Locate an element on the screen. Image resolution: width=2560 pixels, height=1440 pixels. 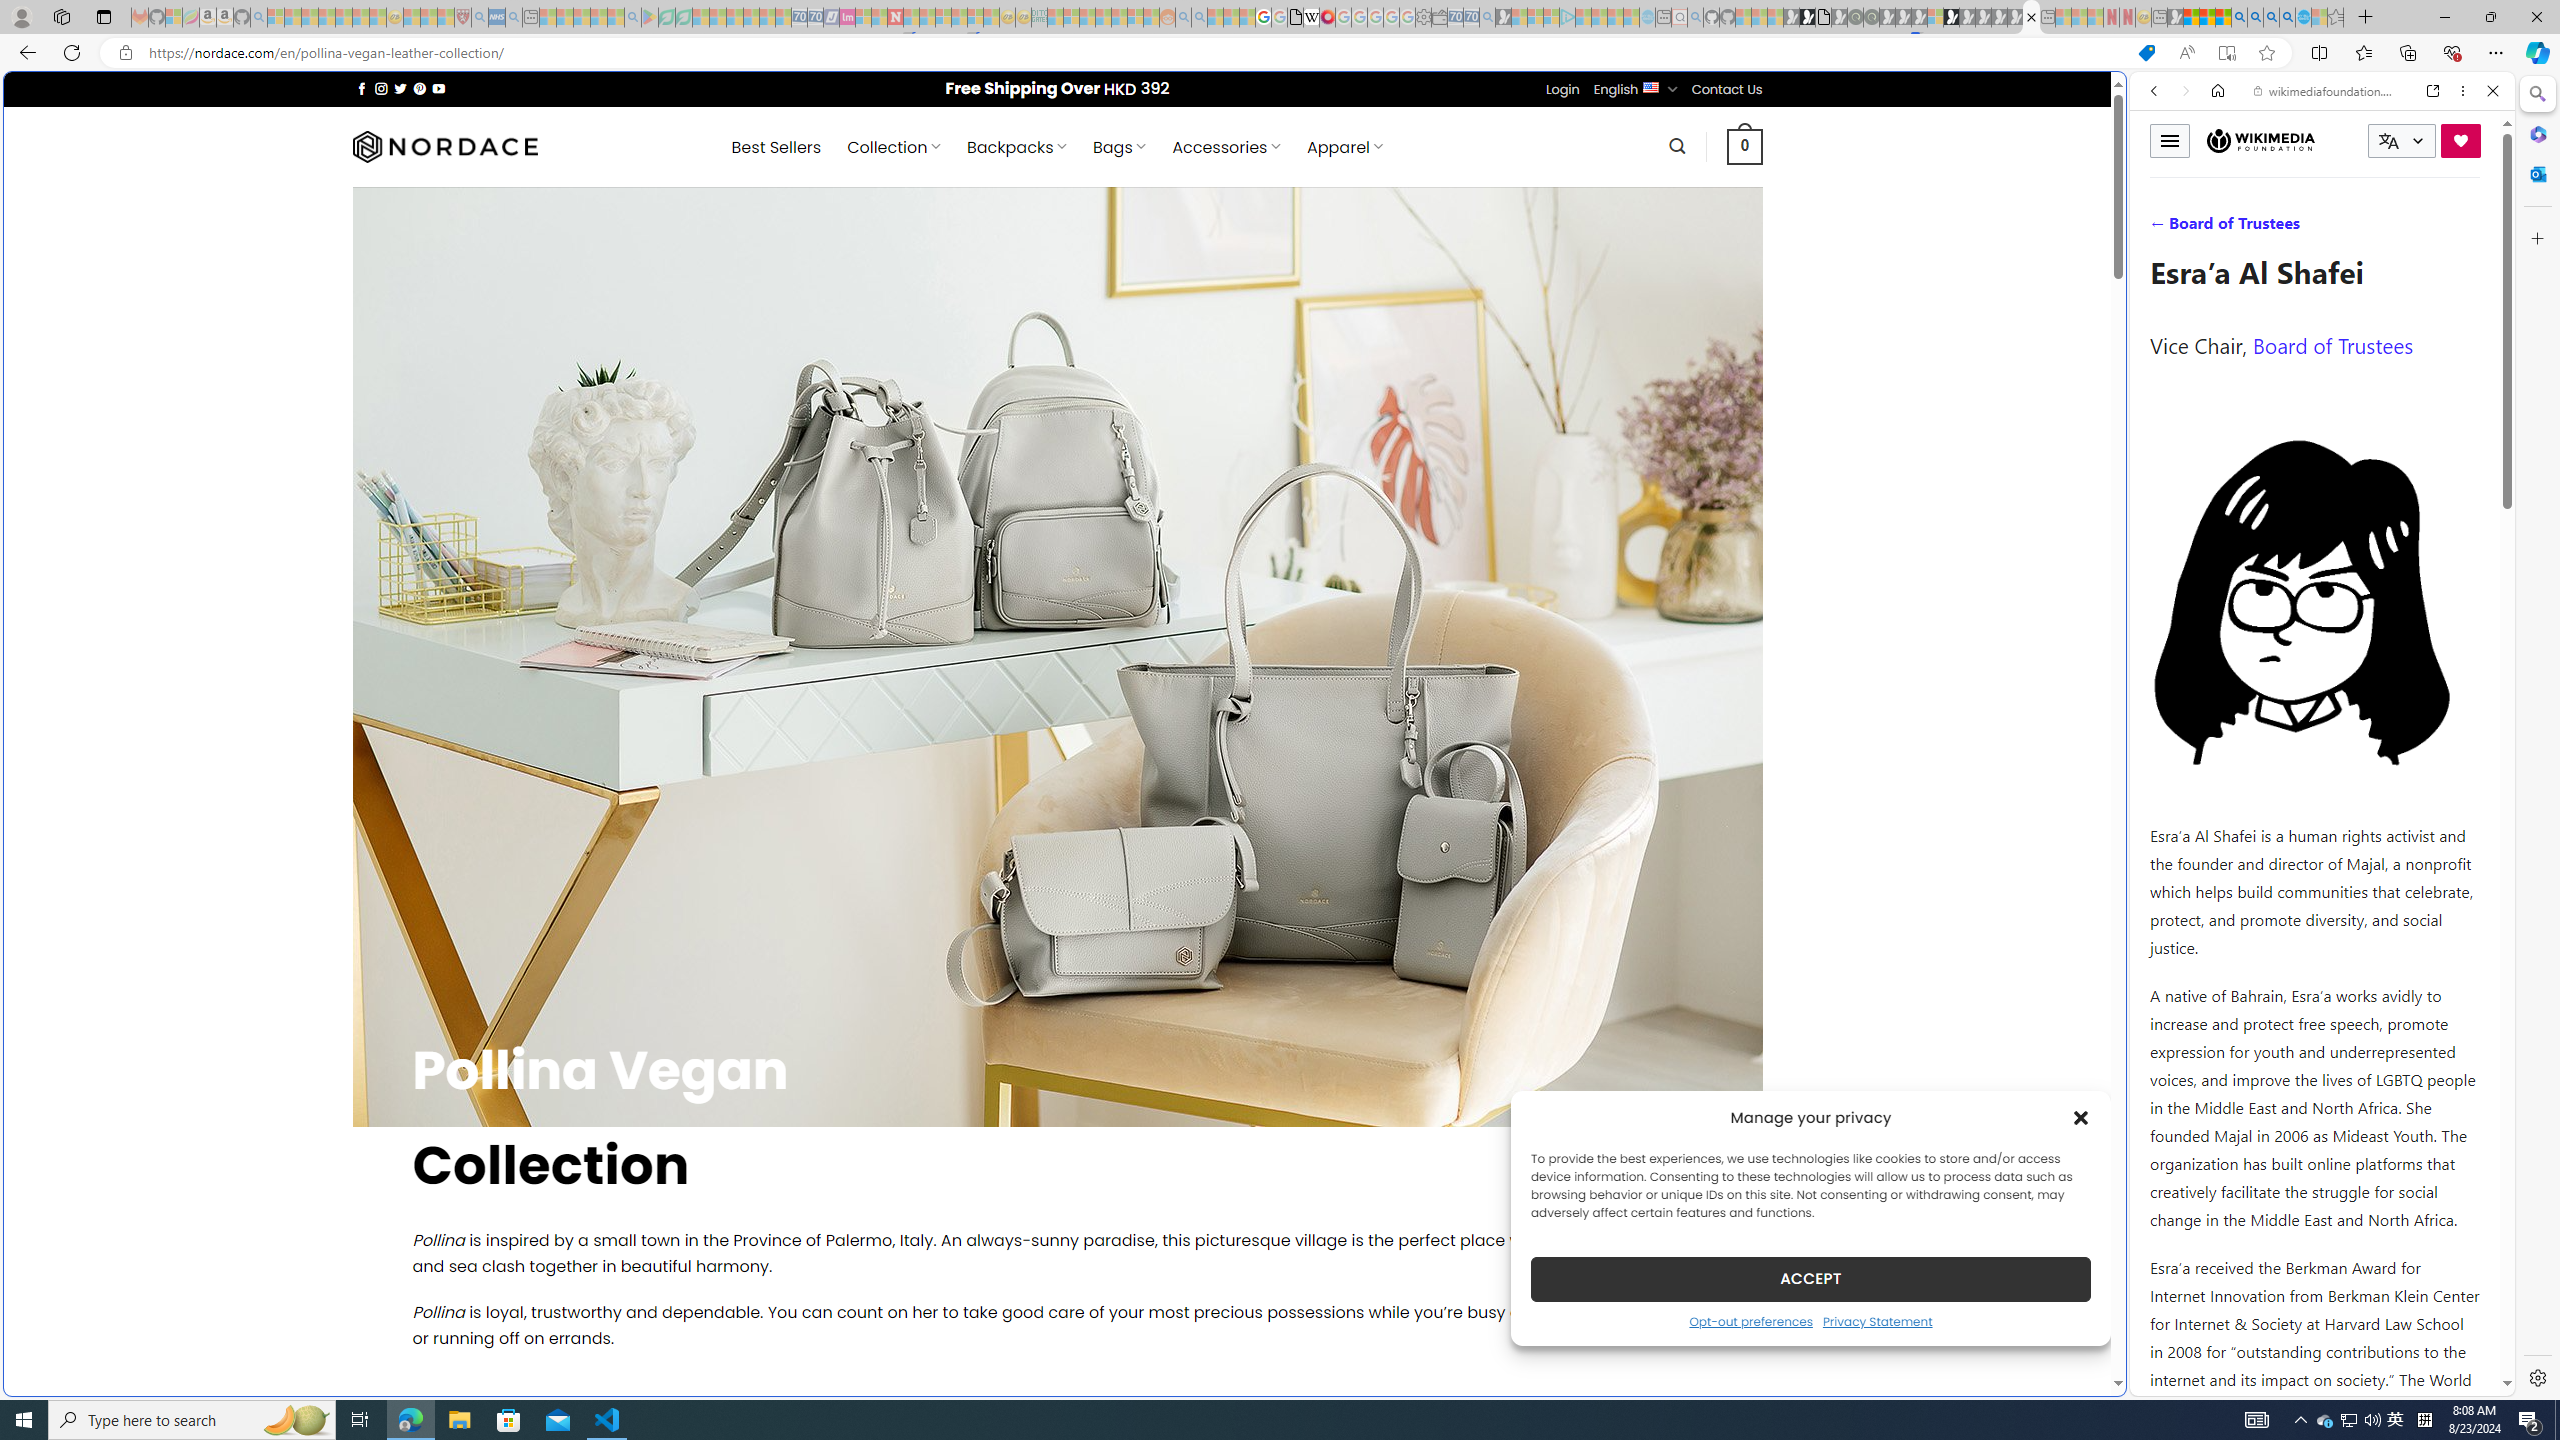
 0  is located at coordinates (1746, 146).